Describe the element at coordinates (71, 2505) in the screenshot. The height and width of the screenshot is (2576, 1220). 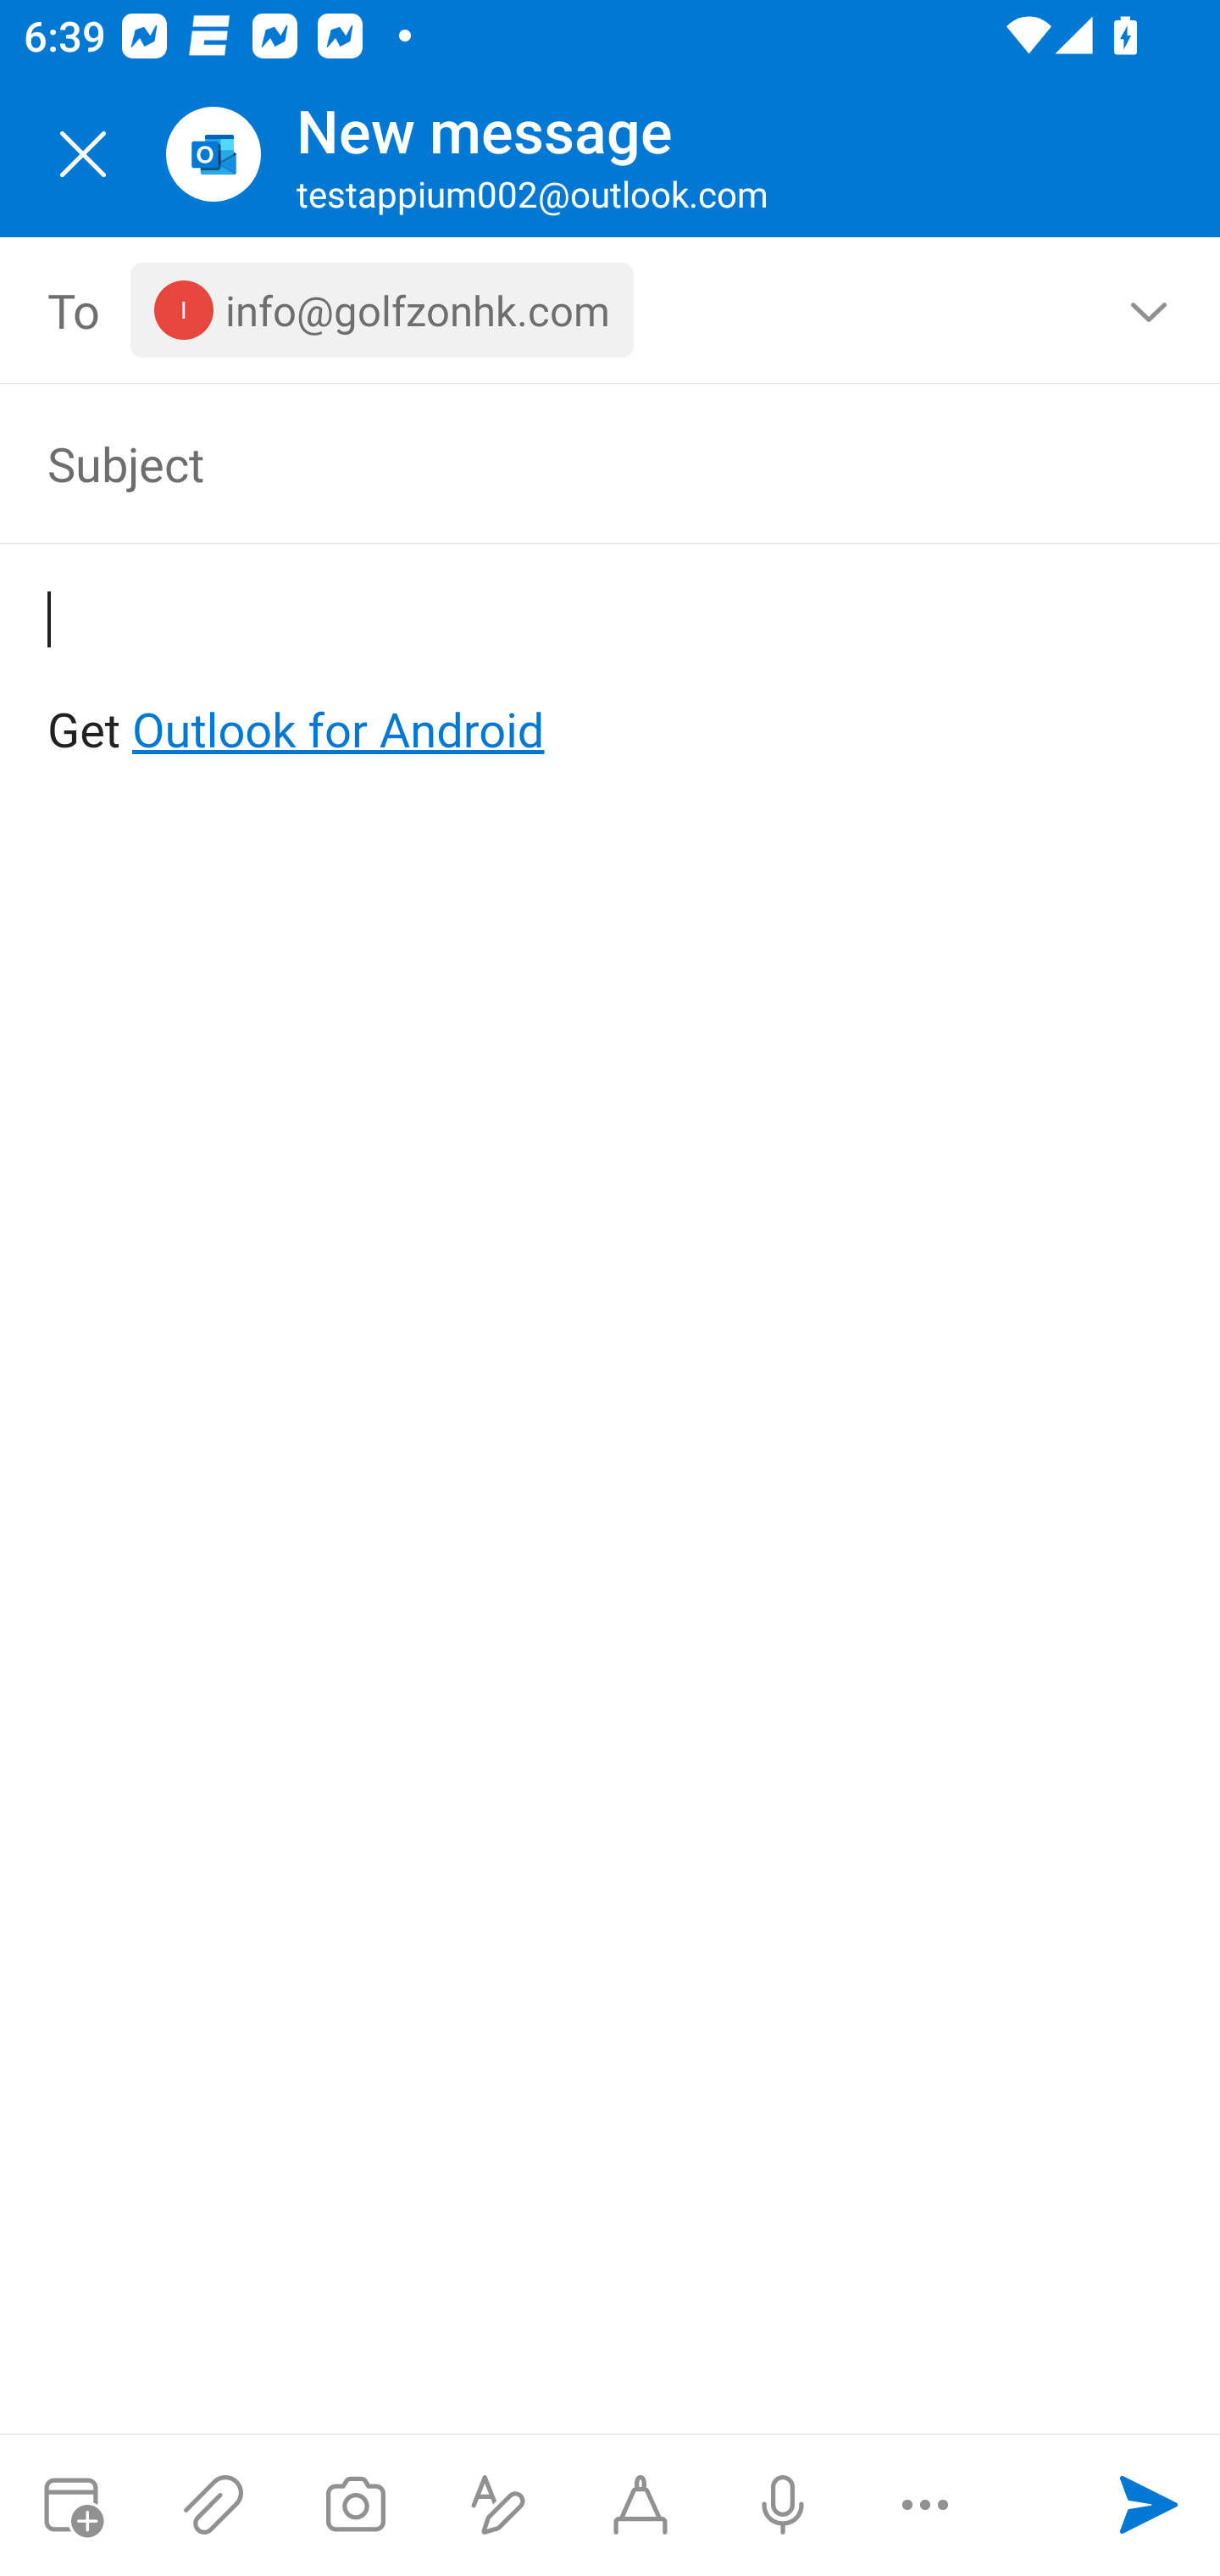
I see `Attach meeting` at that location.